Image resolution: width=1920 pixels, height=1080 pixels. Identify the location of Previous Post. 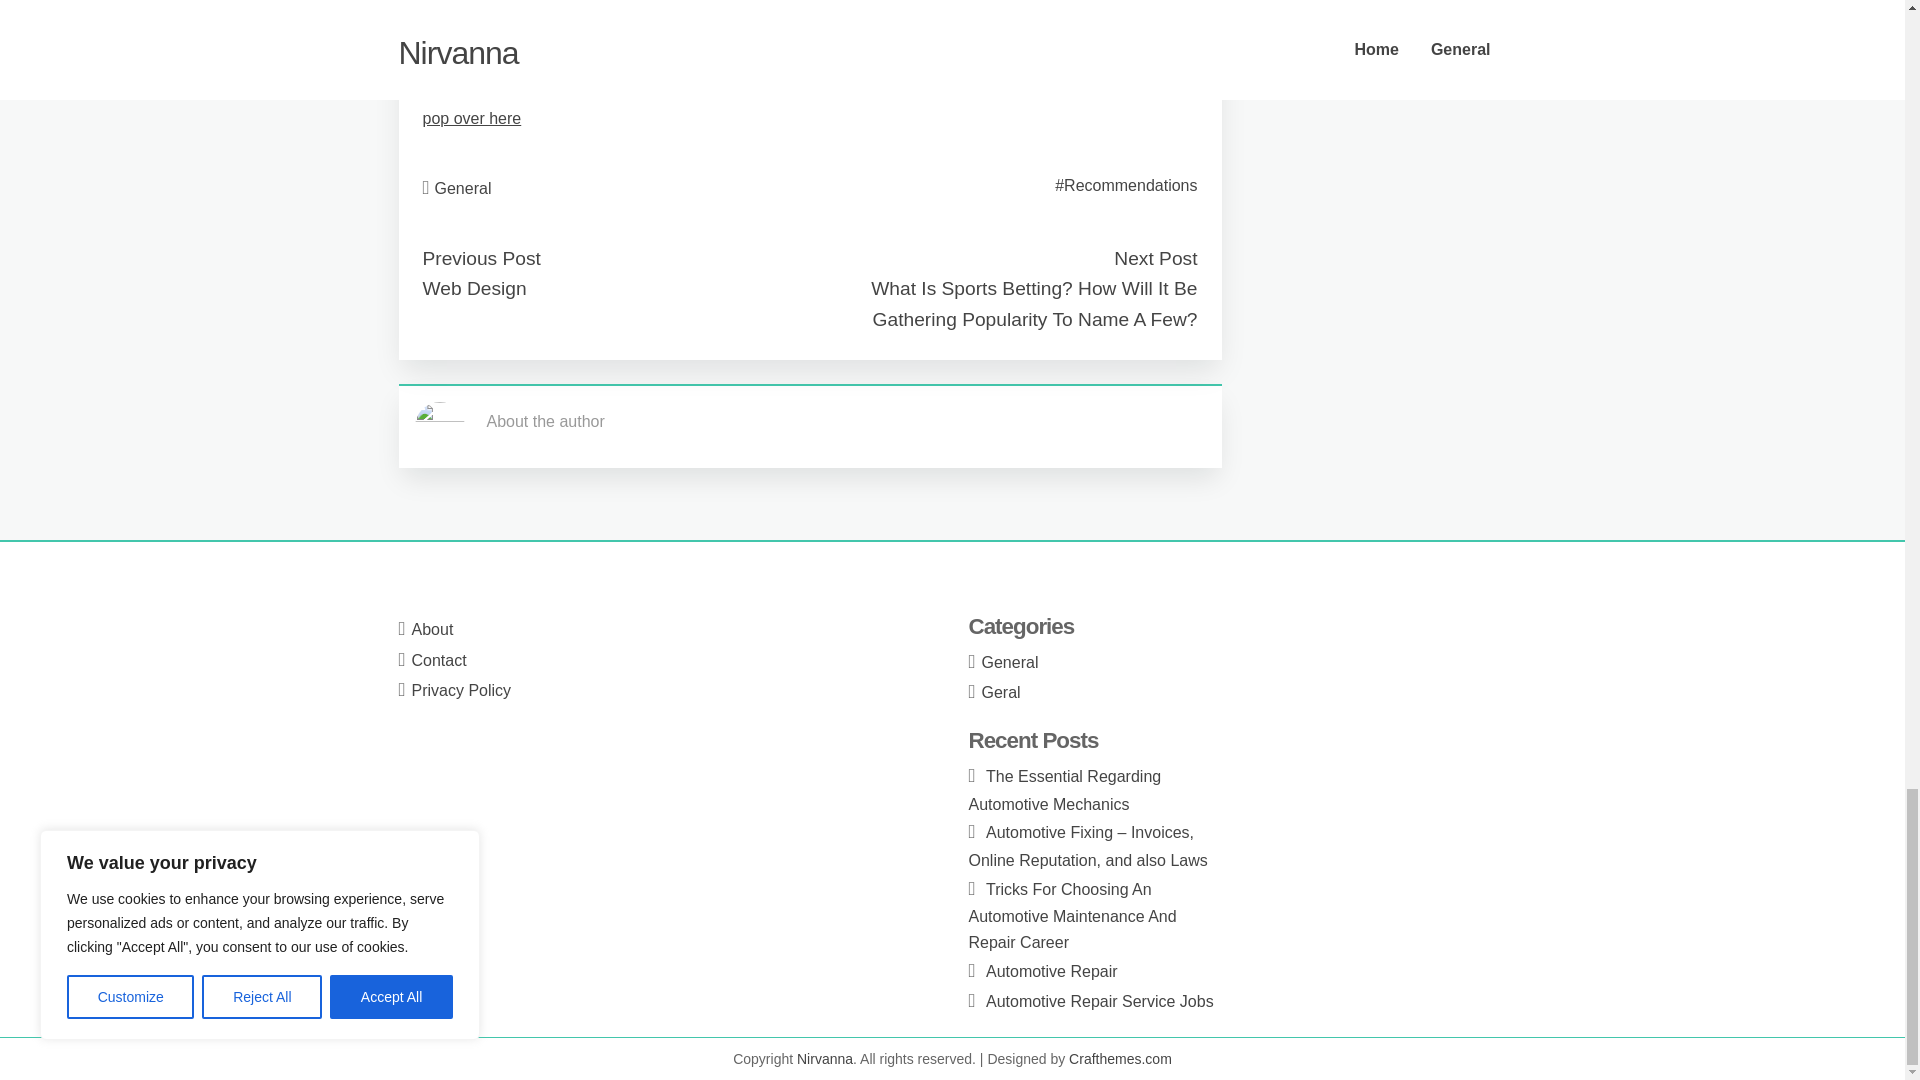
(480, 258).